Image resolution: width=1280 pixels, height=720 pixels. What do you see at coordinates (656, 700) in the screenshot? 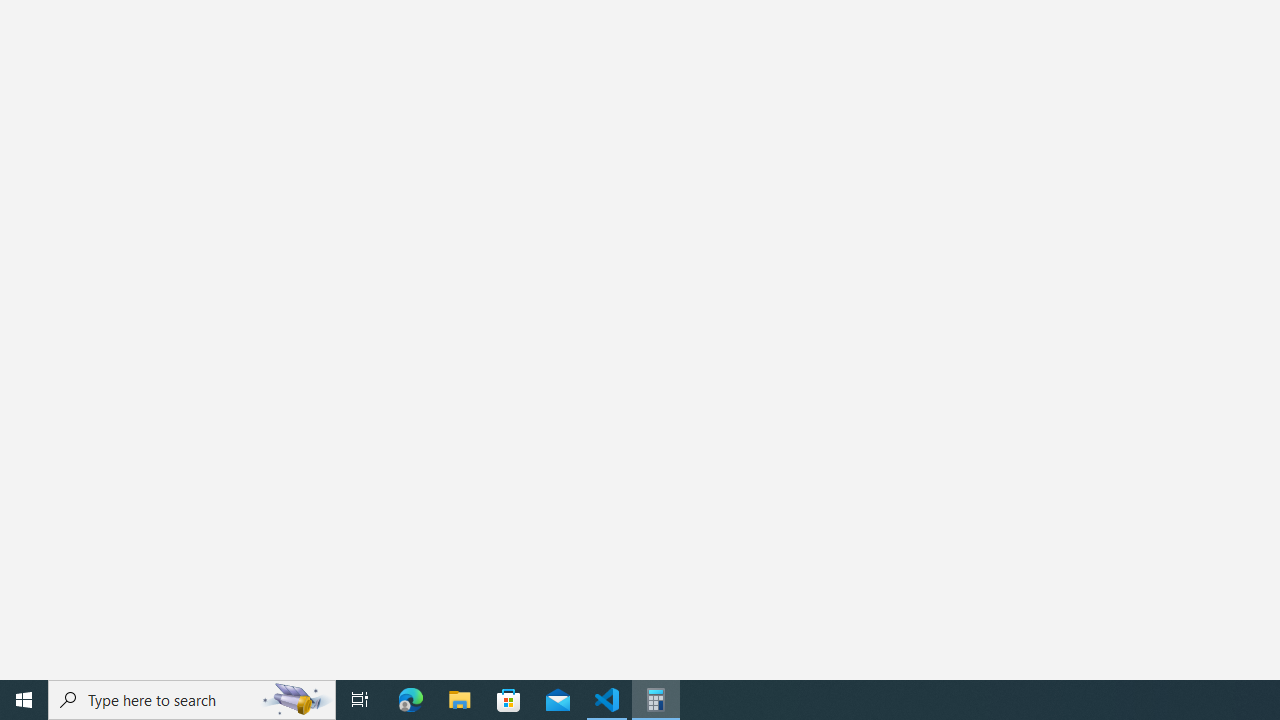
I see `Calculator - 1 running window` at bounding box center [656, 700].